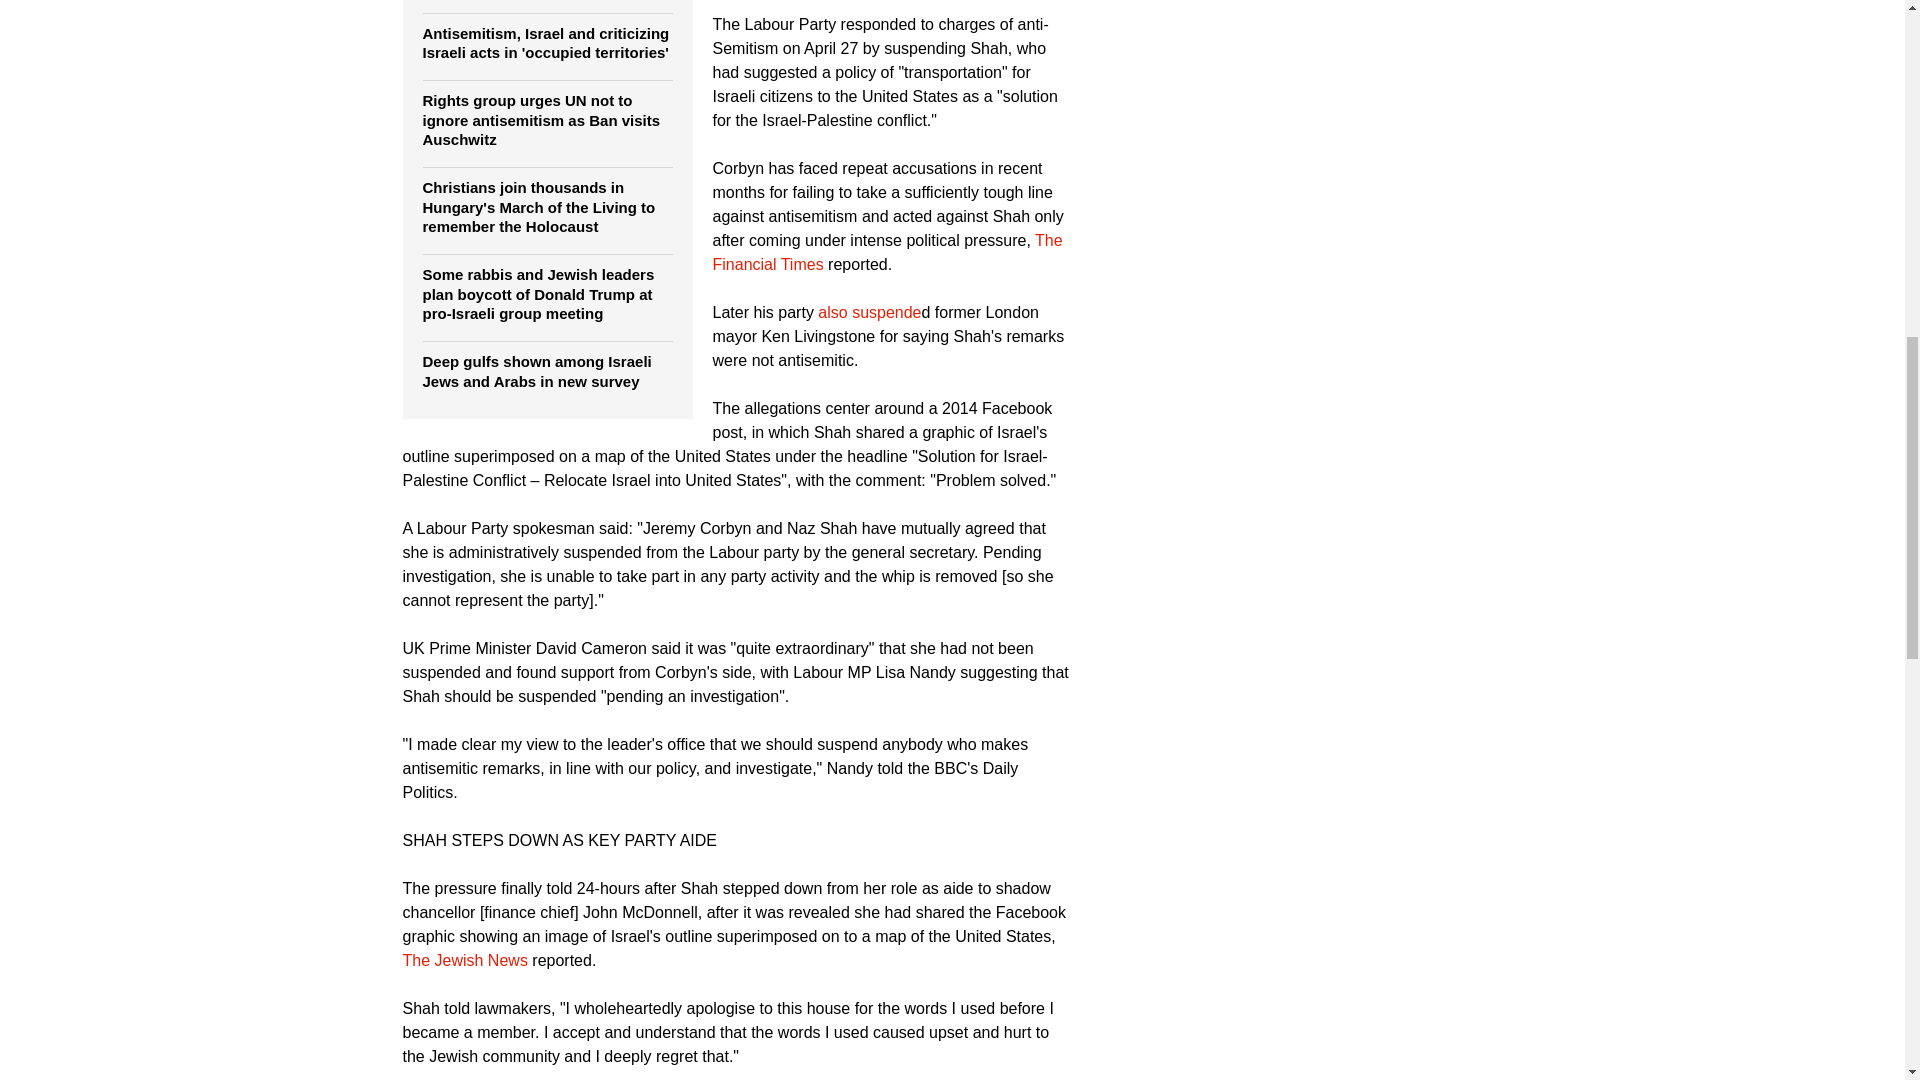  I want to click on The Jewish News, so click(464, 960).